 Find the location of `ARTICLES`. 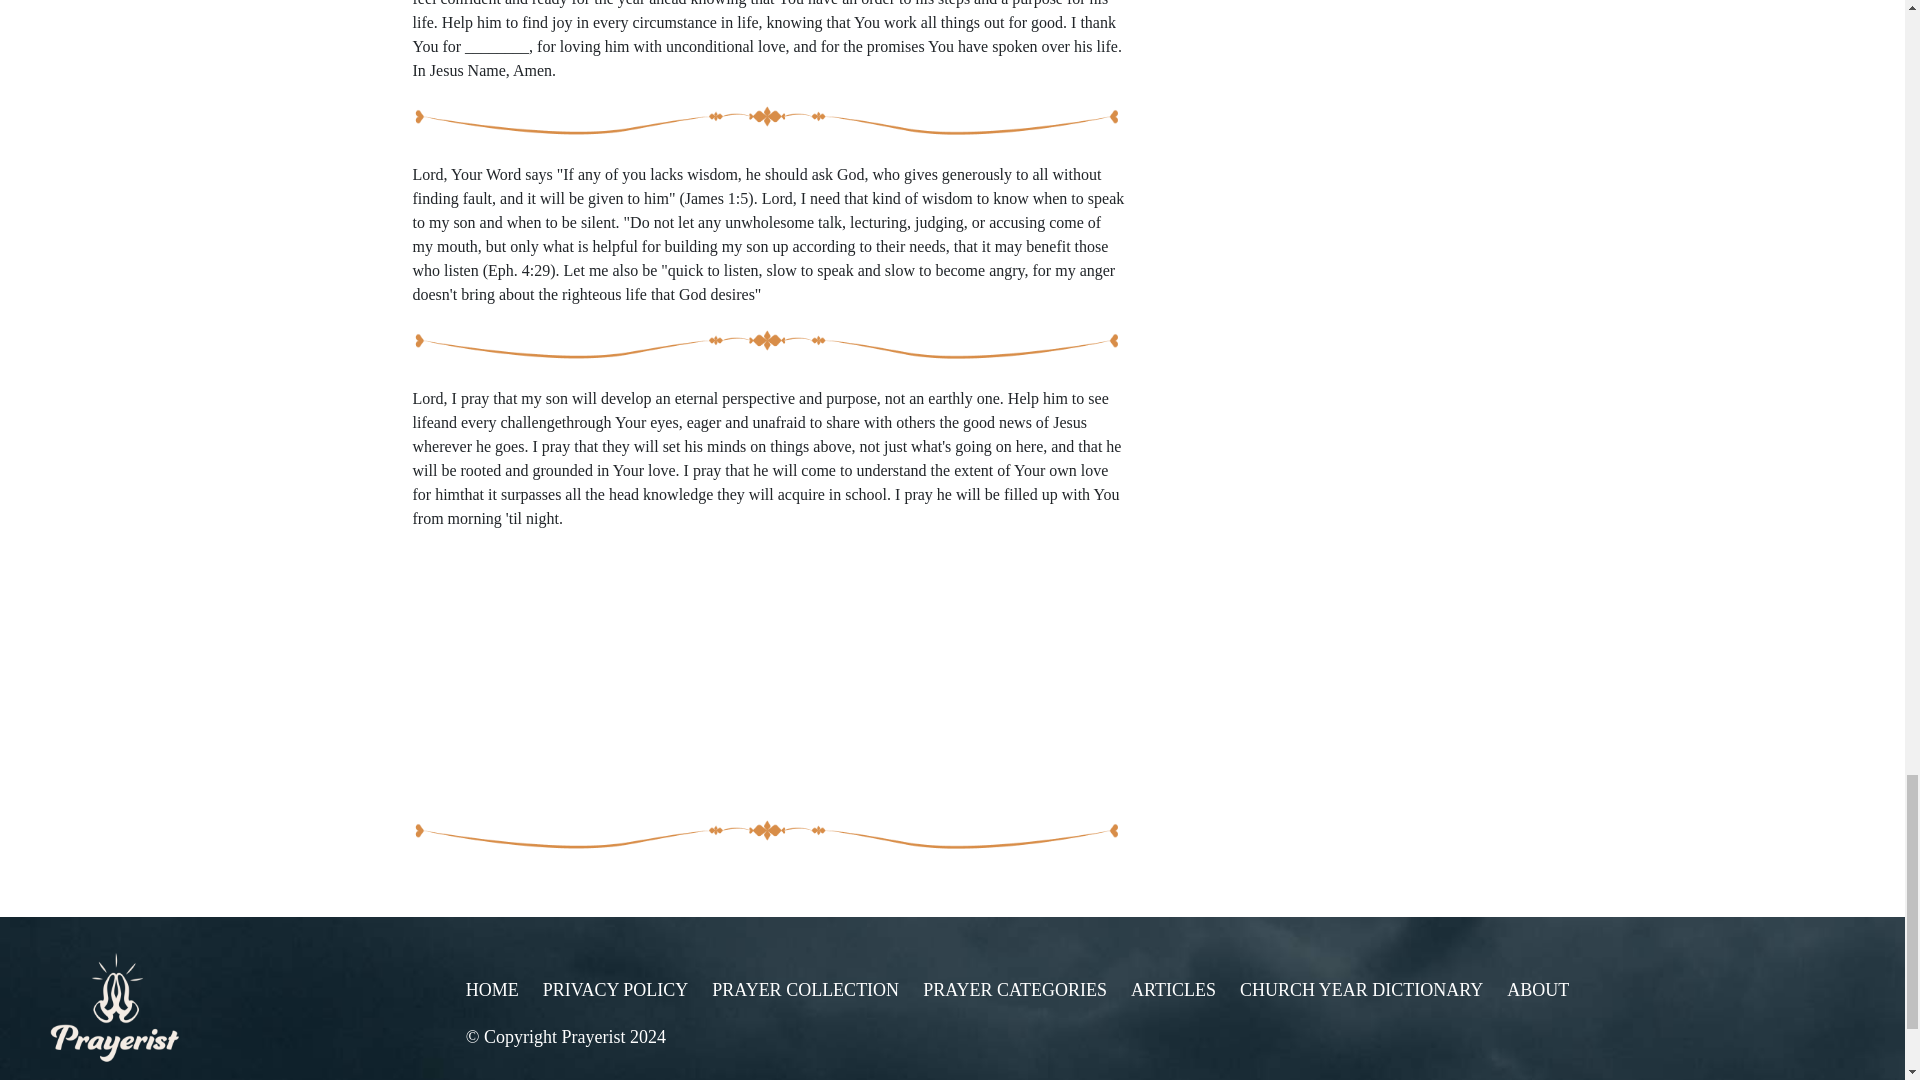

ARTICLES is located at coordinates (1172, 990).